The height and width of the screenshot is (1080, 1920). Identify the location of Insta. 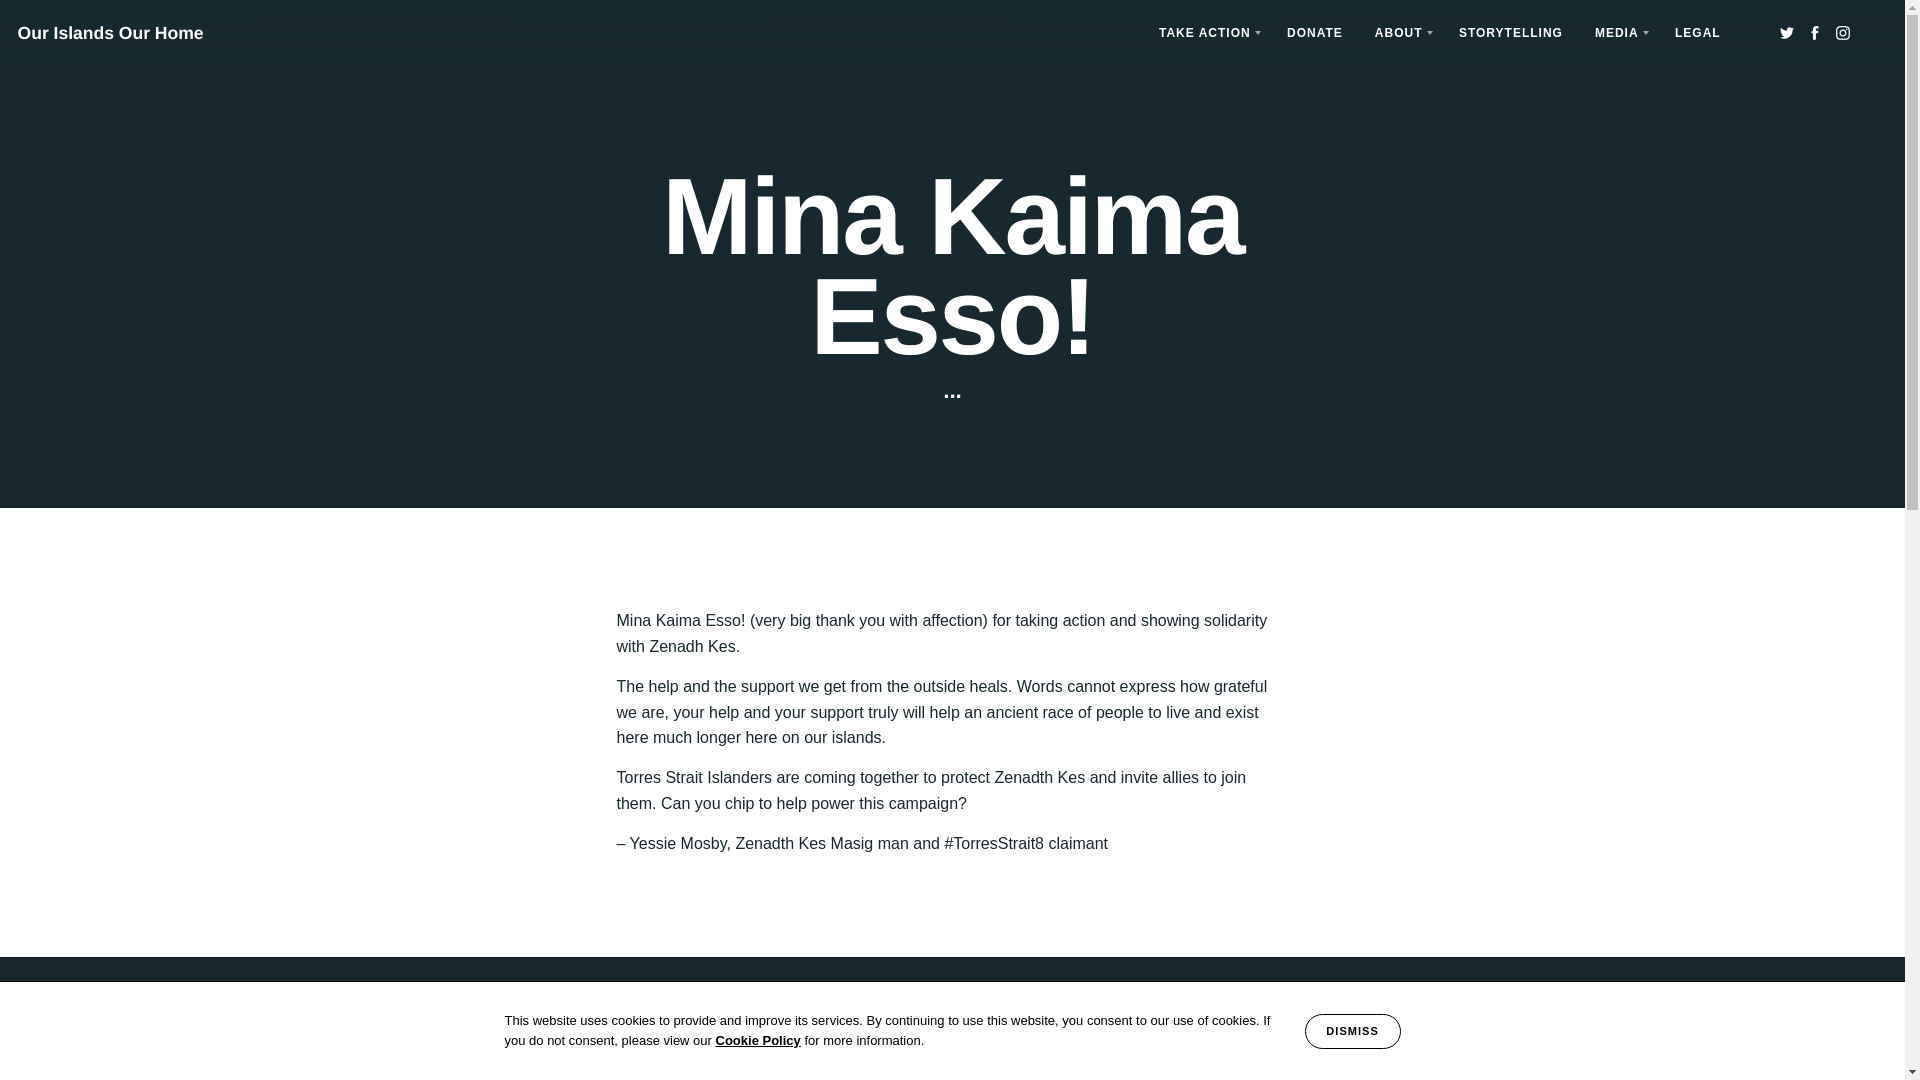
(1842, 33).